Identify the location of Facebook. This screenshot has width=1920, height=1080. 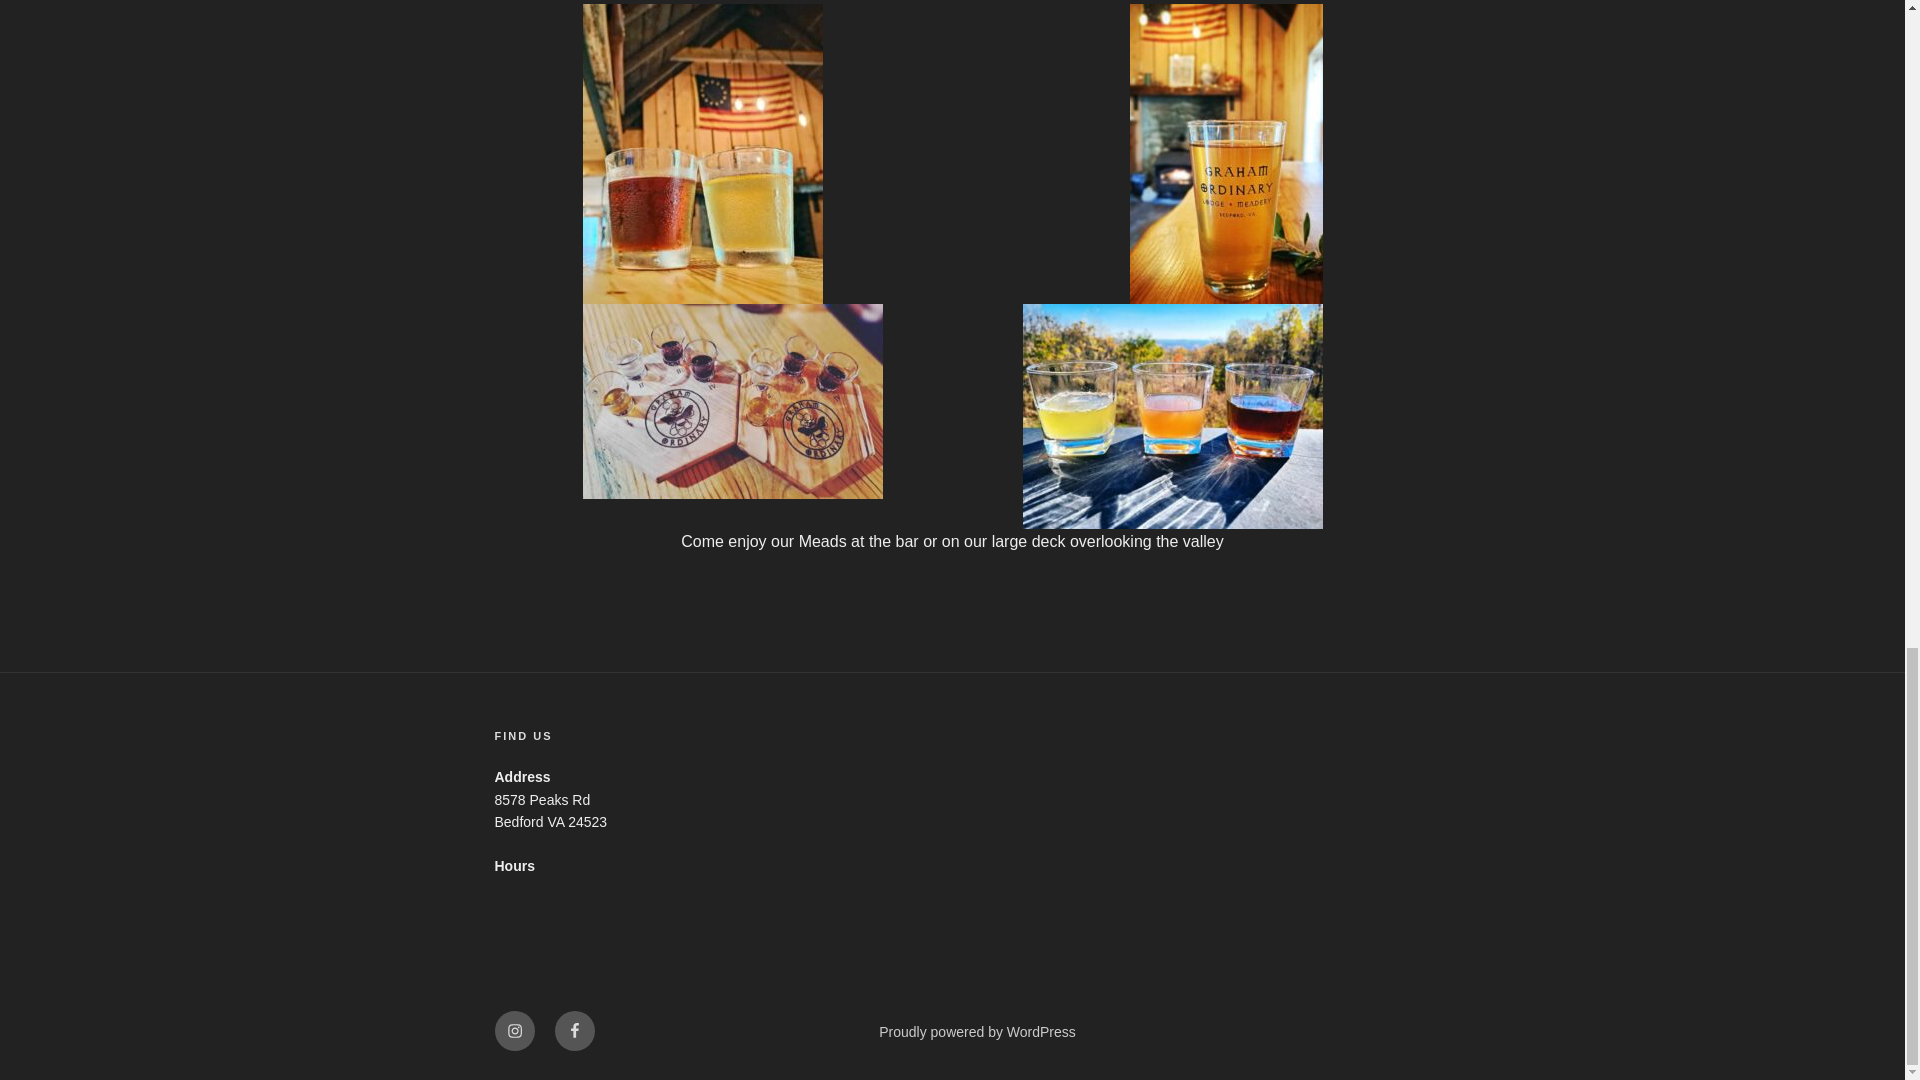
(574, 1030).